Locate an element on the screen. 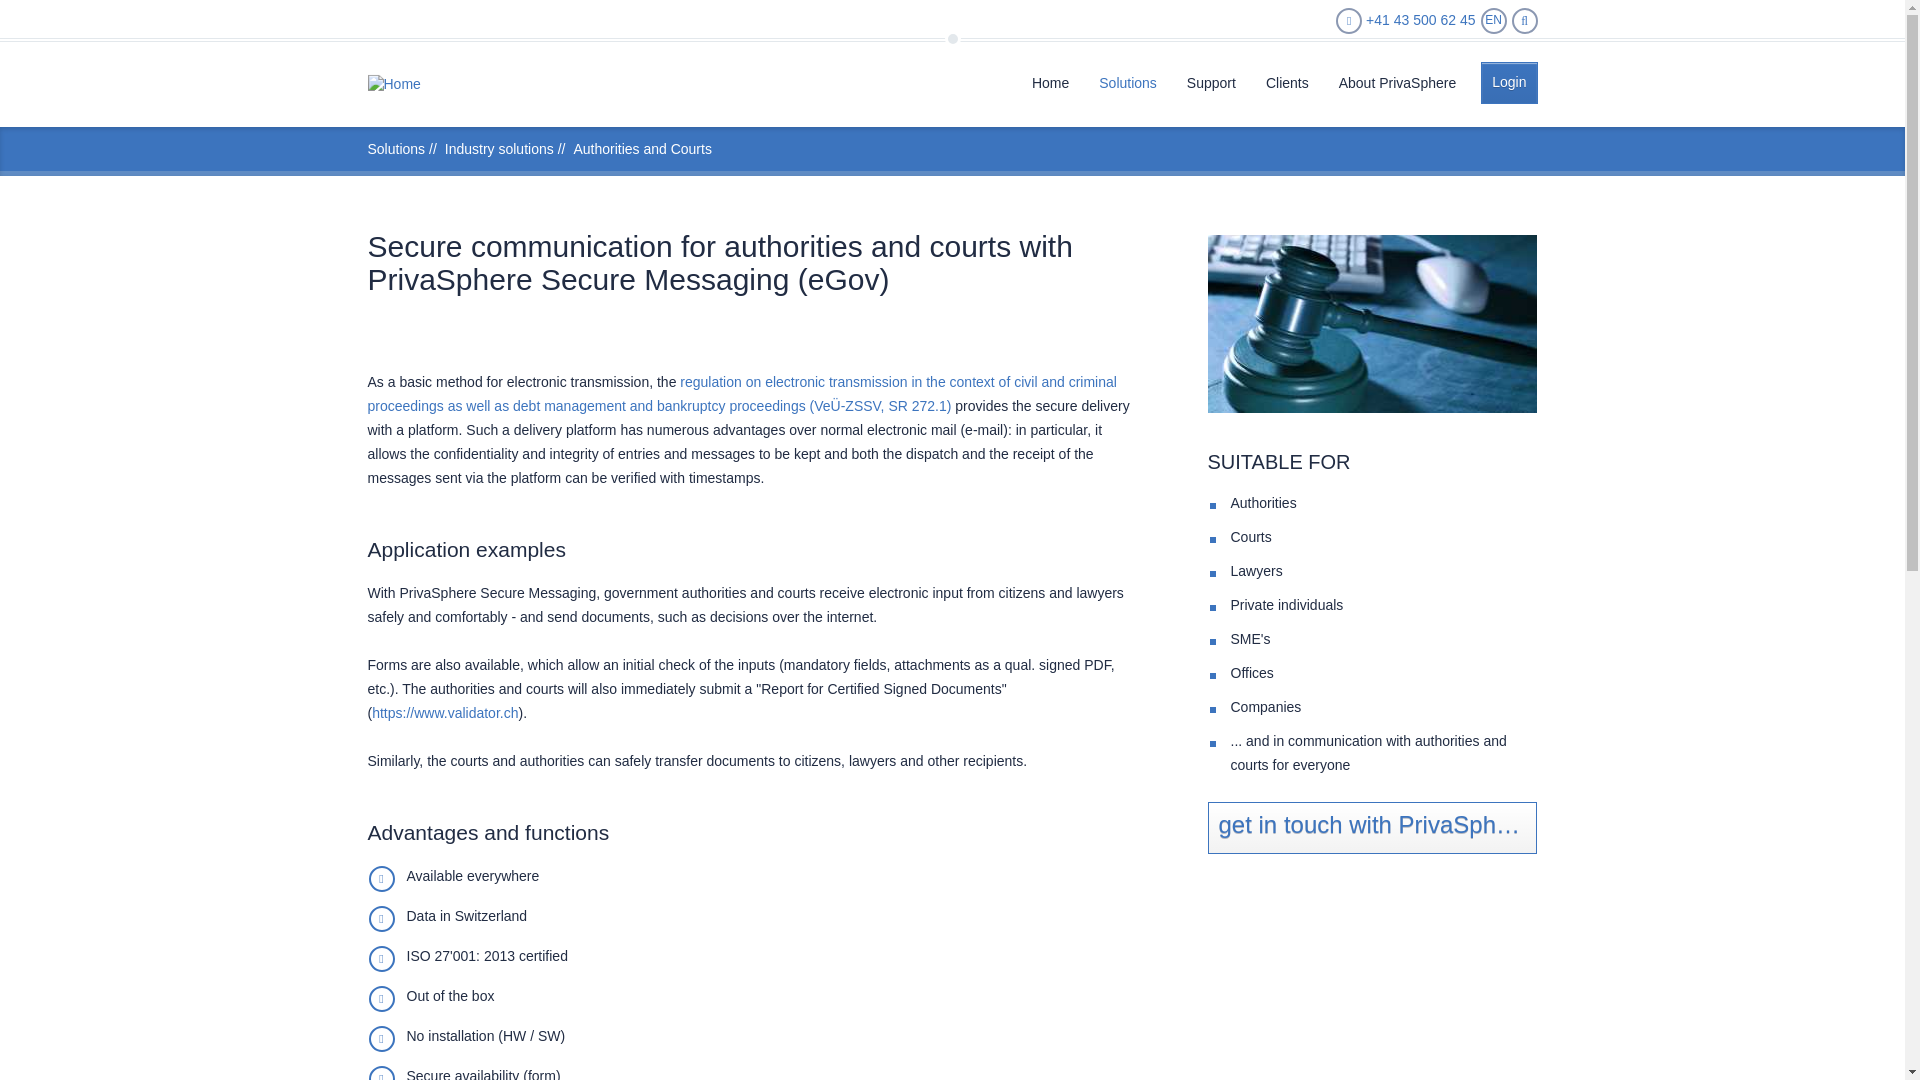 This screenshot has width=1920, height=1080. Home is located at coordinates (394, 84).